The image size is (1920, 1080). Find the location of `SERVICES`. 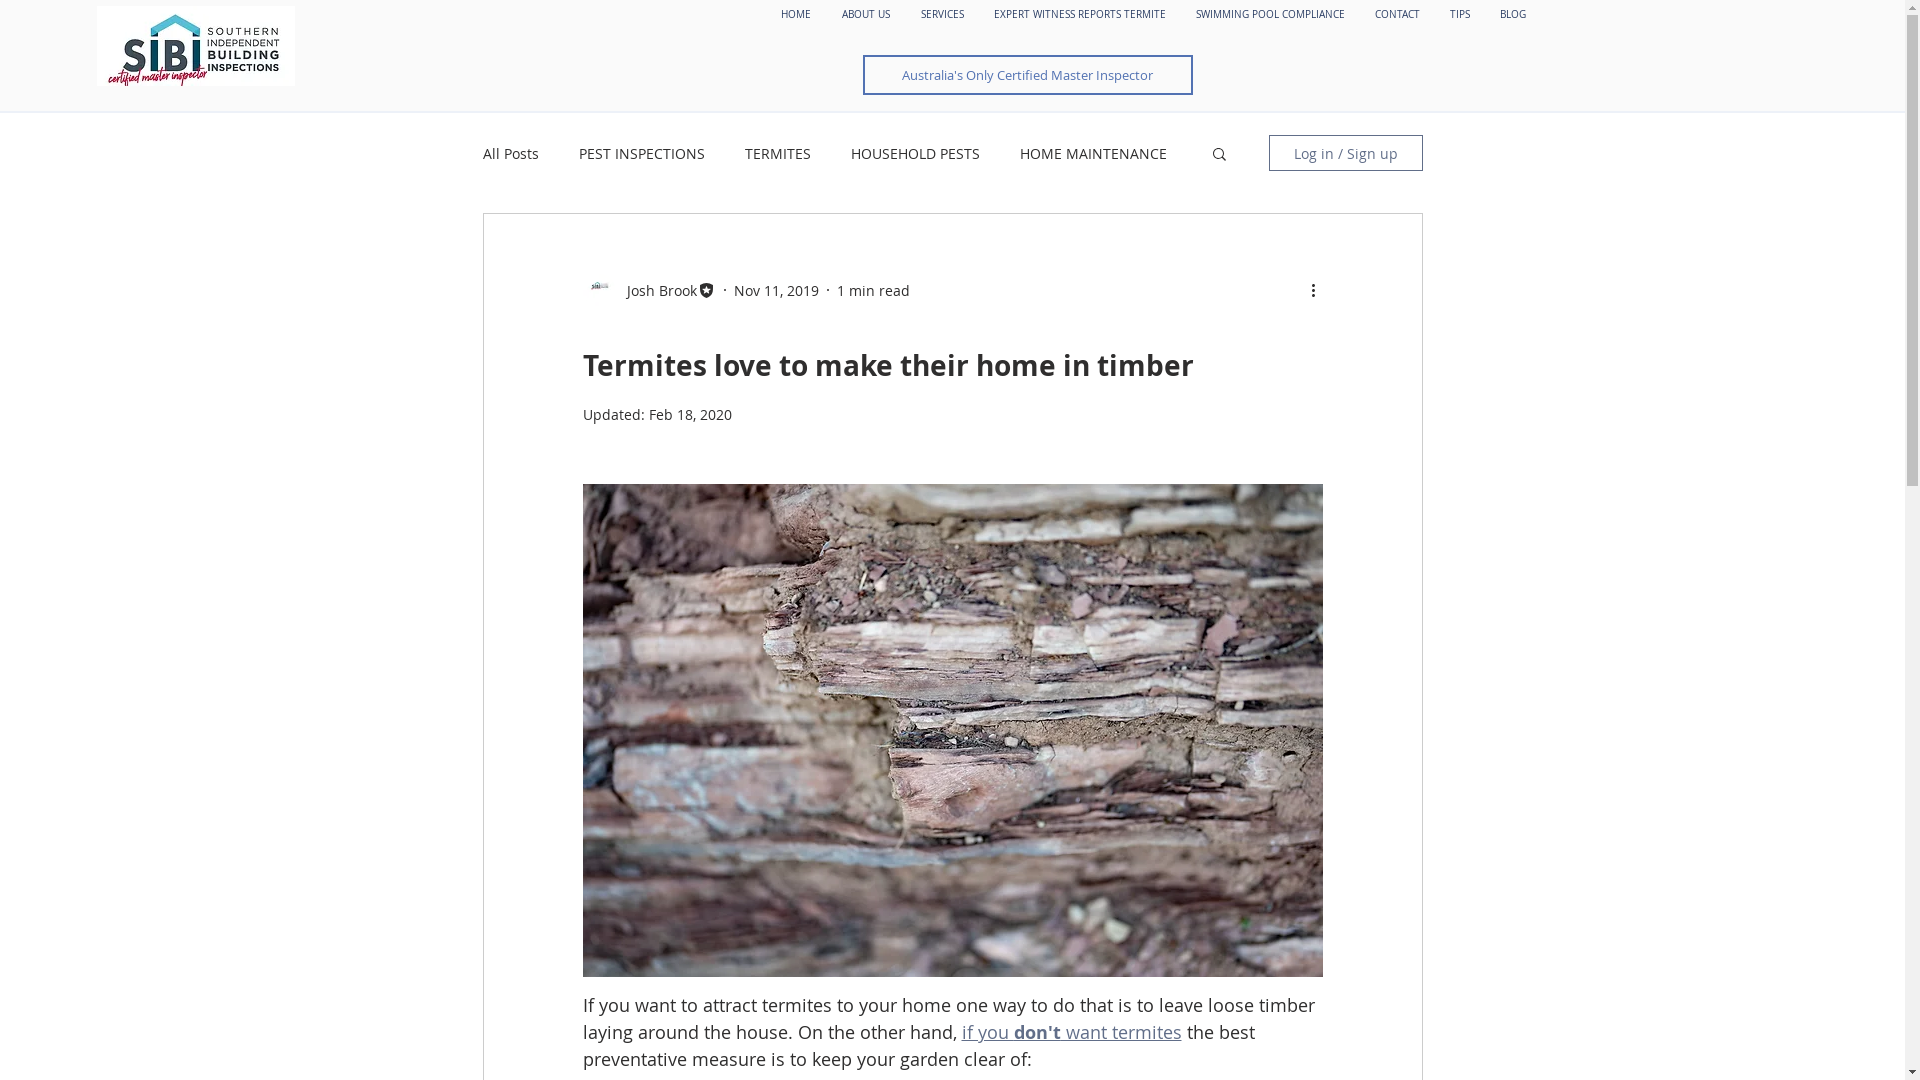

SERVICES is located at coordinates (942, 15).